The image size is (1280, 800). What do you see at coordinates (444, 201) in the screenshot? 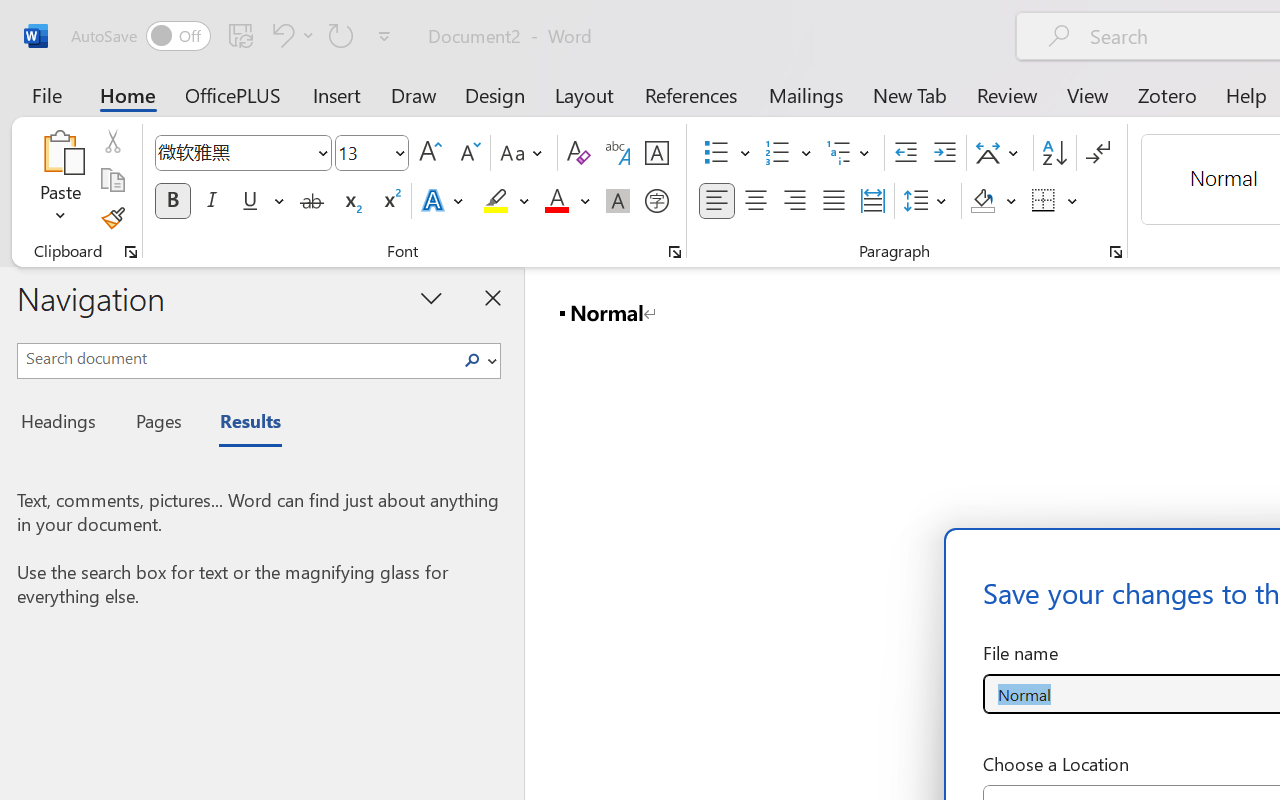
I see `Text Effects and Typography` at bounding box center [444, 201].